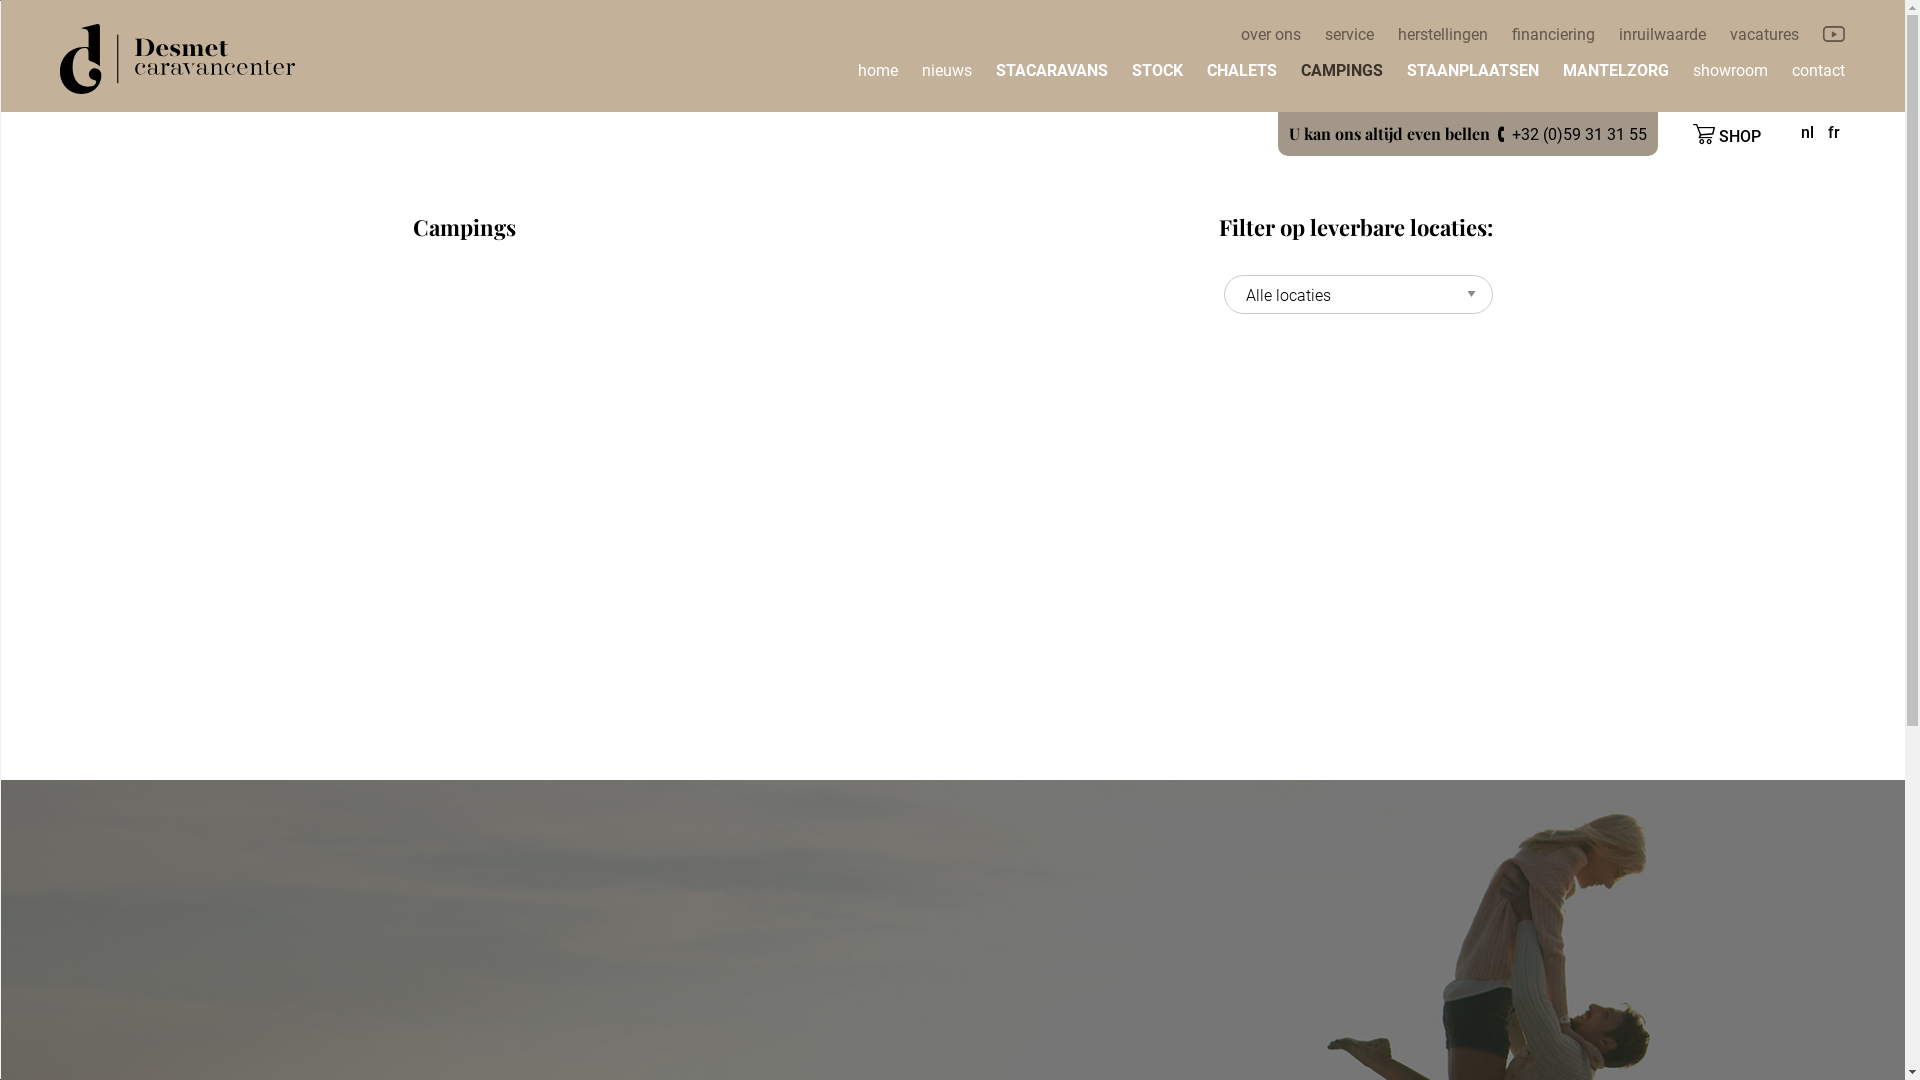  I want to click on over ons, so click(1271, 35).